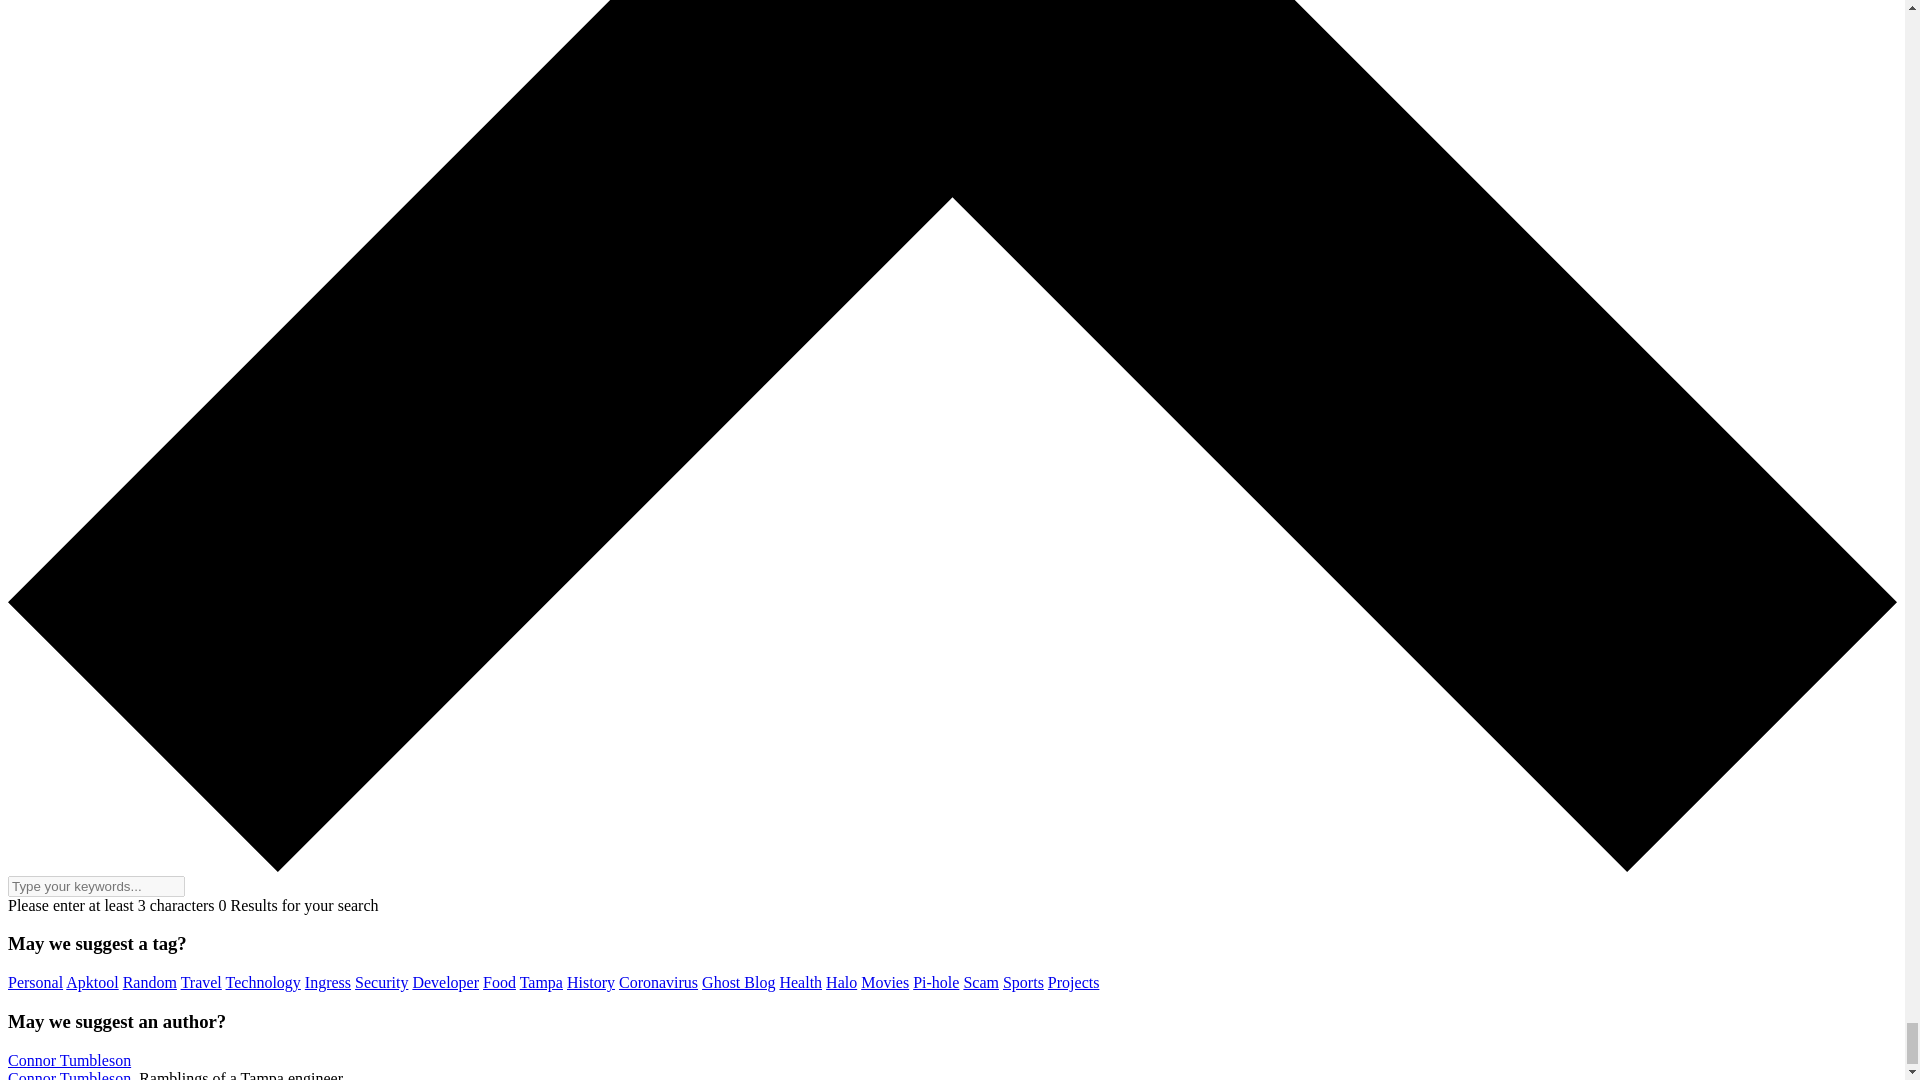 Image resolution: width=1920 pixels, height=1080 pixels. Describe the element at coordinates (264, 982) in the screenshot. I see `Technology` at that location.